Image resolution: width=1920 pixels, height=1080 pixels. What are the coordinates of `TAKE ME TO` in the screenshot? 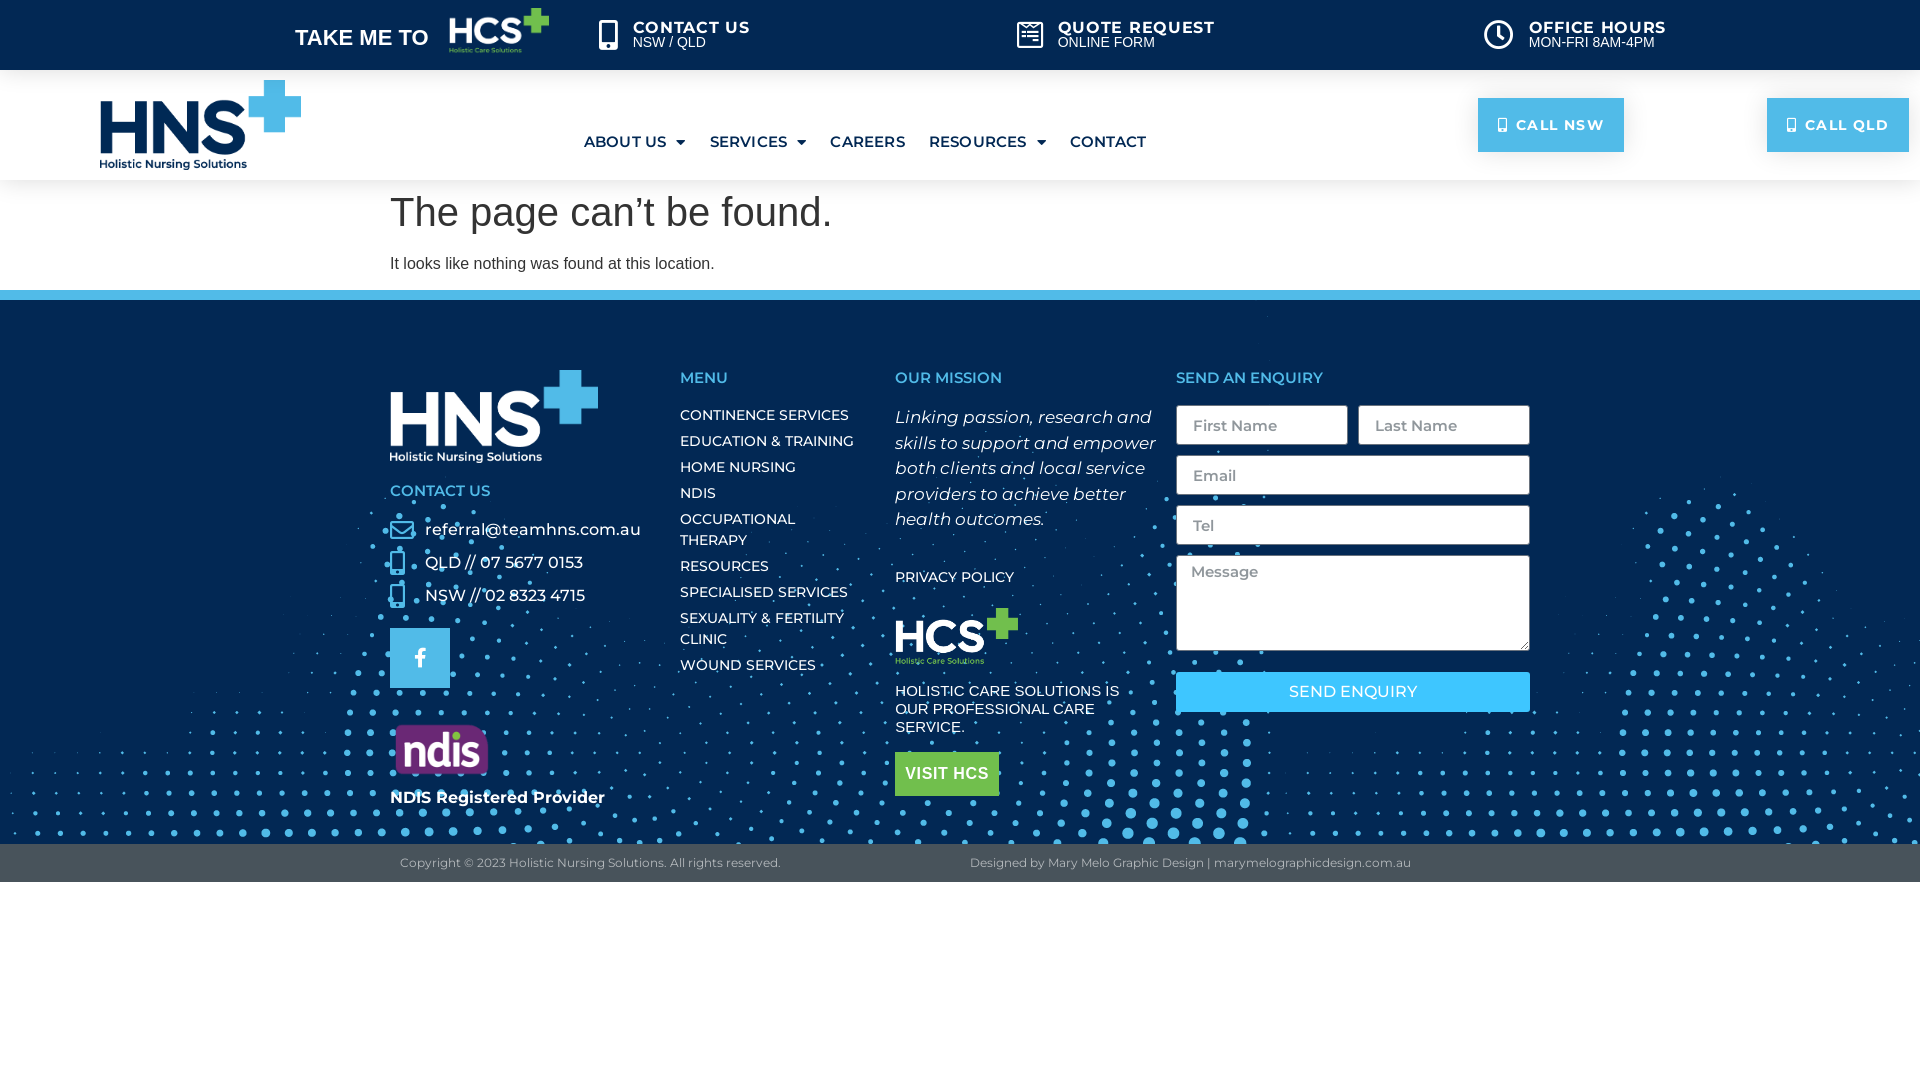 It's located at (274, 36).